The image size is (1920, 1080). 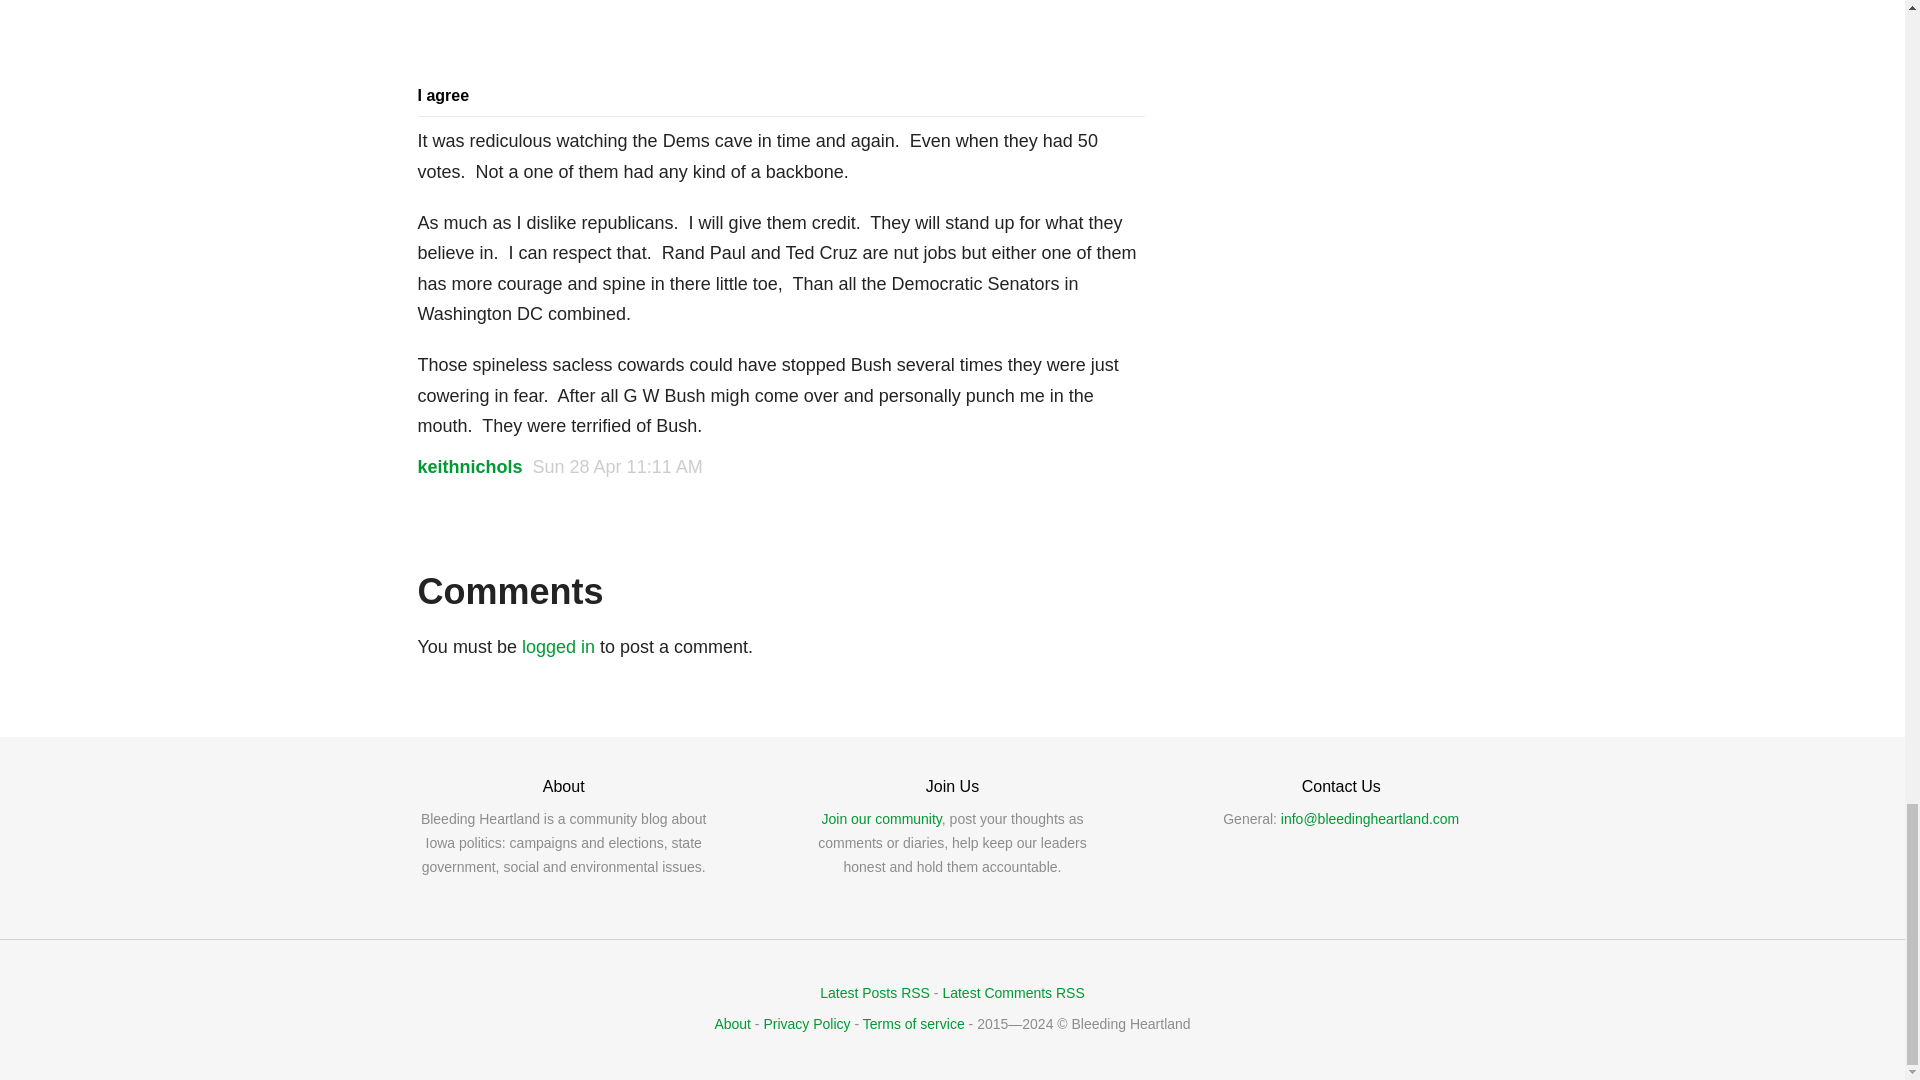 I want to click on Comment Permalink, so click(x=618, y=466).